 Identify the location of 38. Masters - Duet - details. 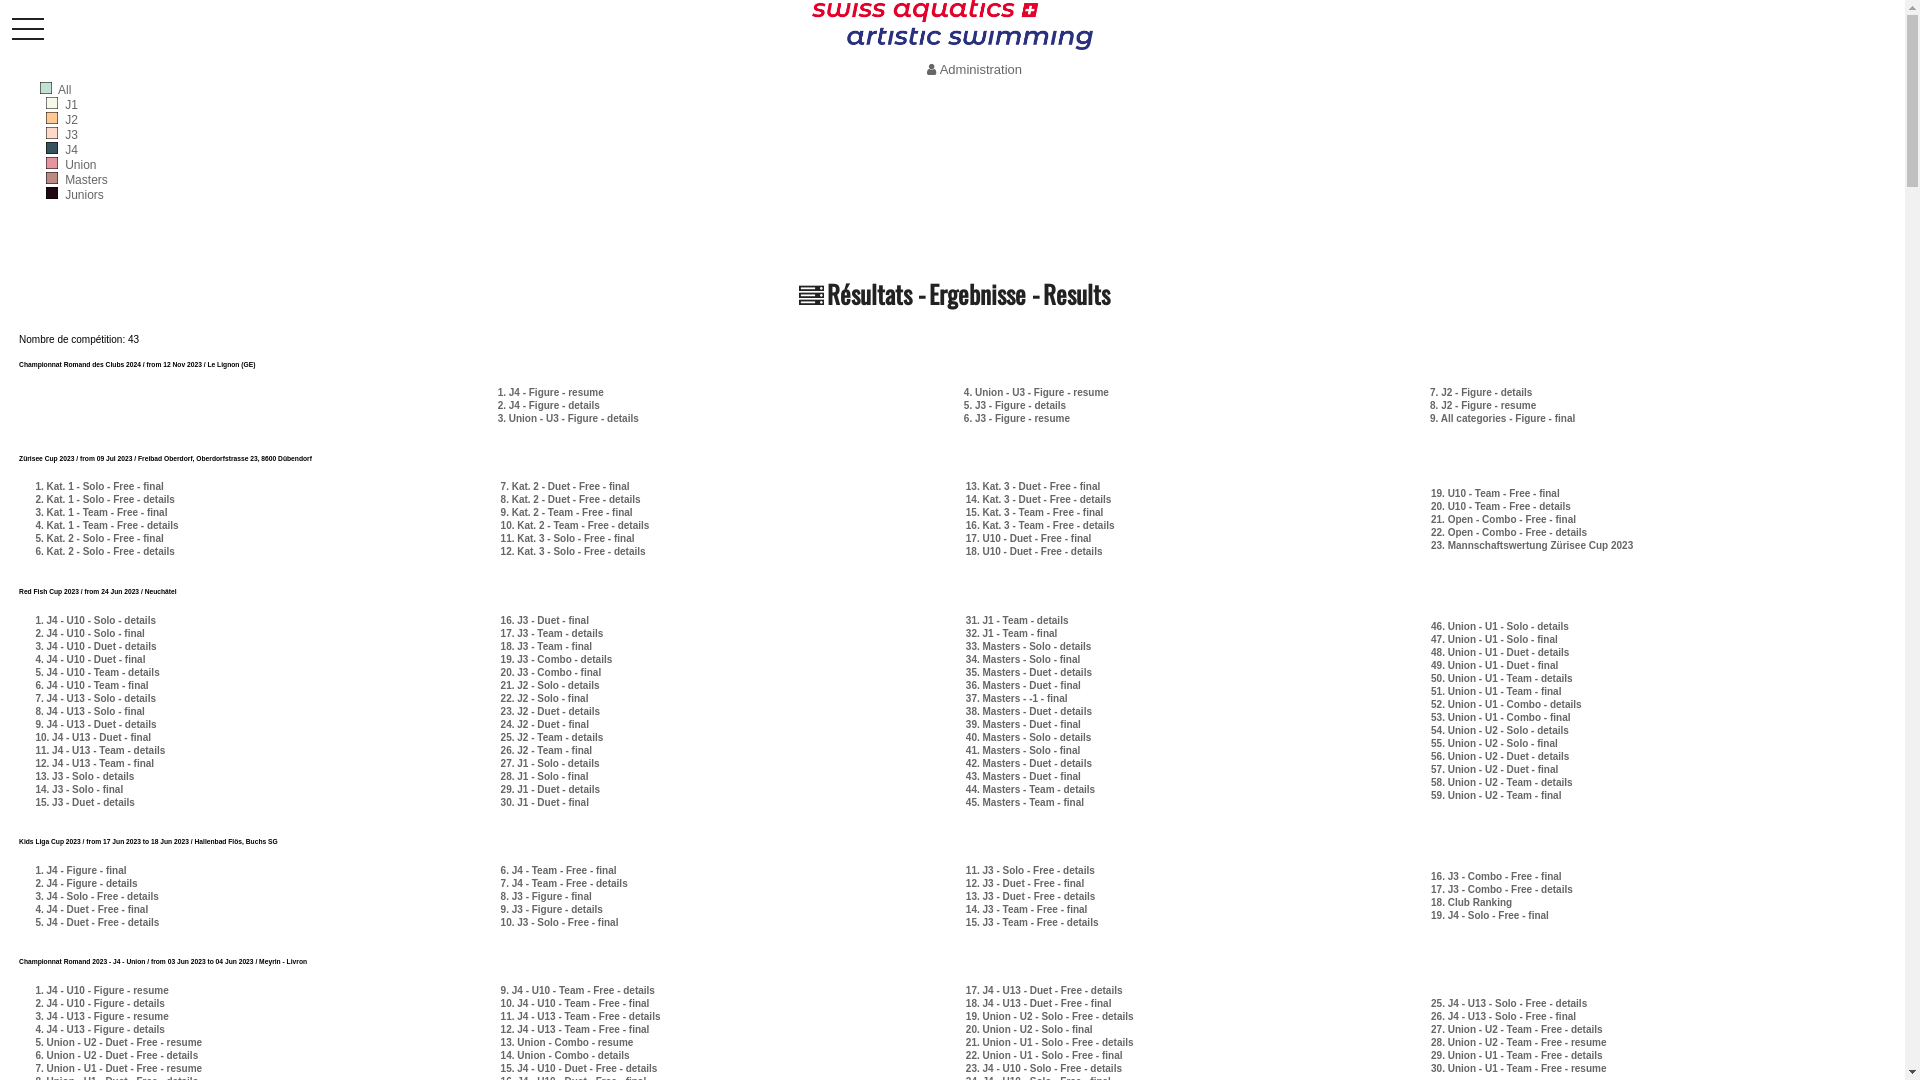
(1029, 712).